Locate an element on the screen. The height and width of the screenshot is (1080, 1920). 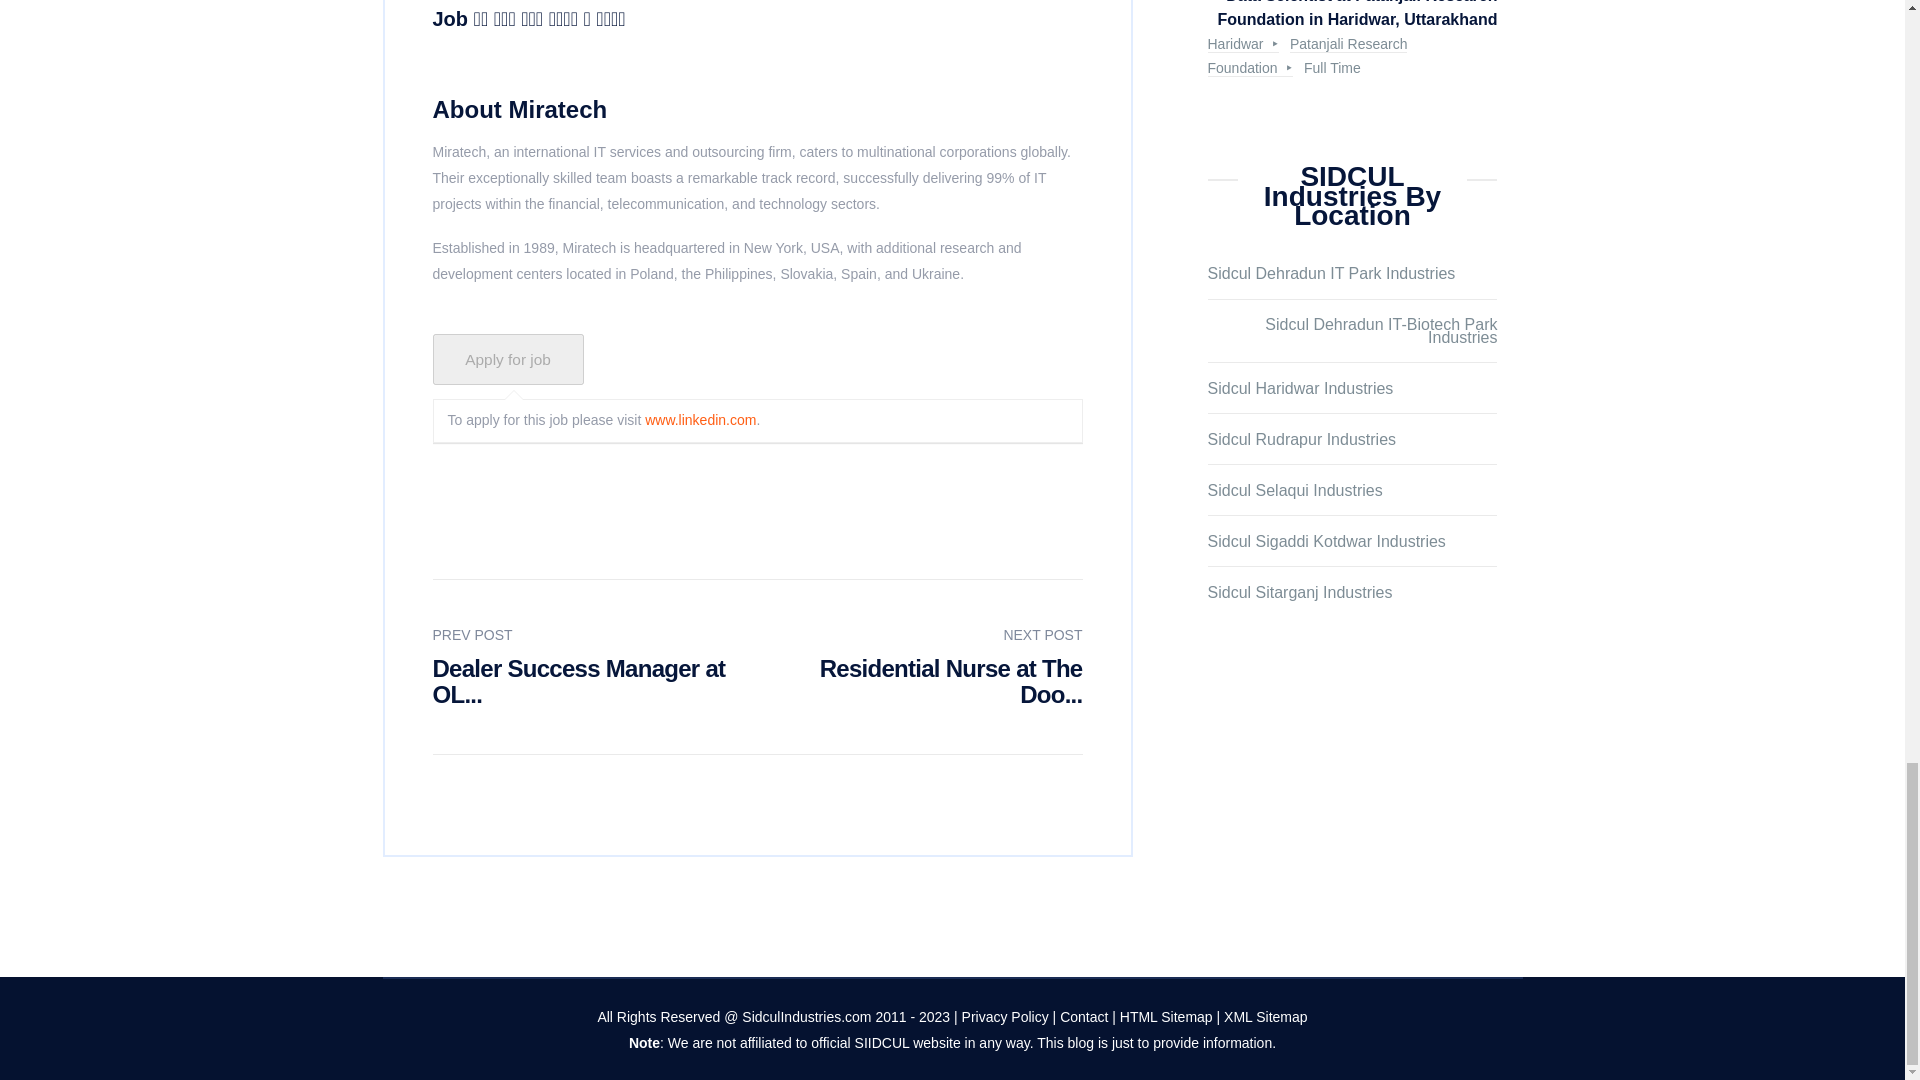
Residential Nurse at The Doo... is located at coordinates (950, 681).